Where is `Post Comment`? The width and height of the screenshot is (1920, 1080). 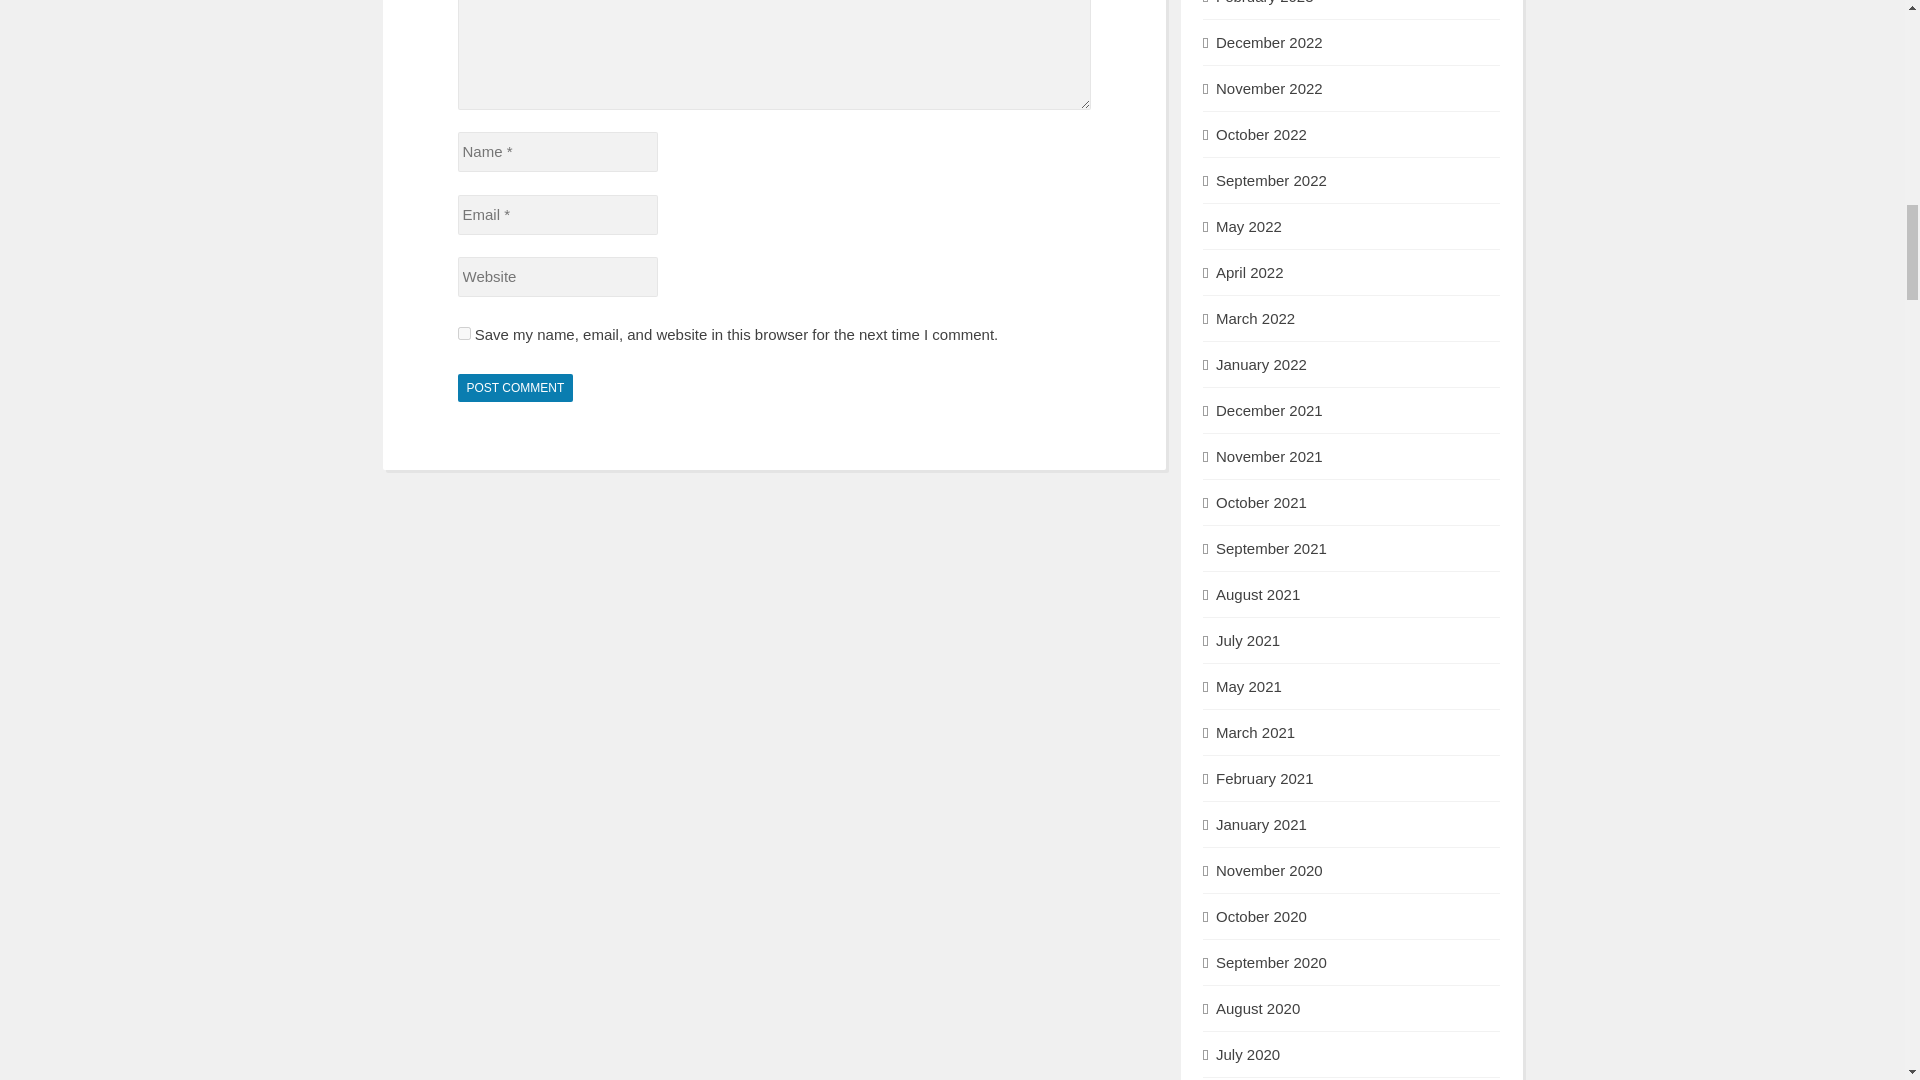 Post Comment is located at coordinates (516, 387).